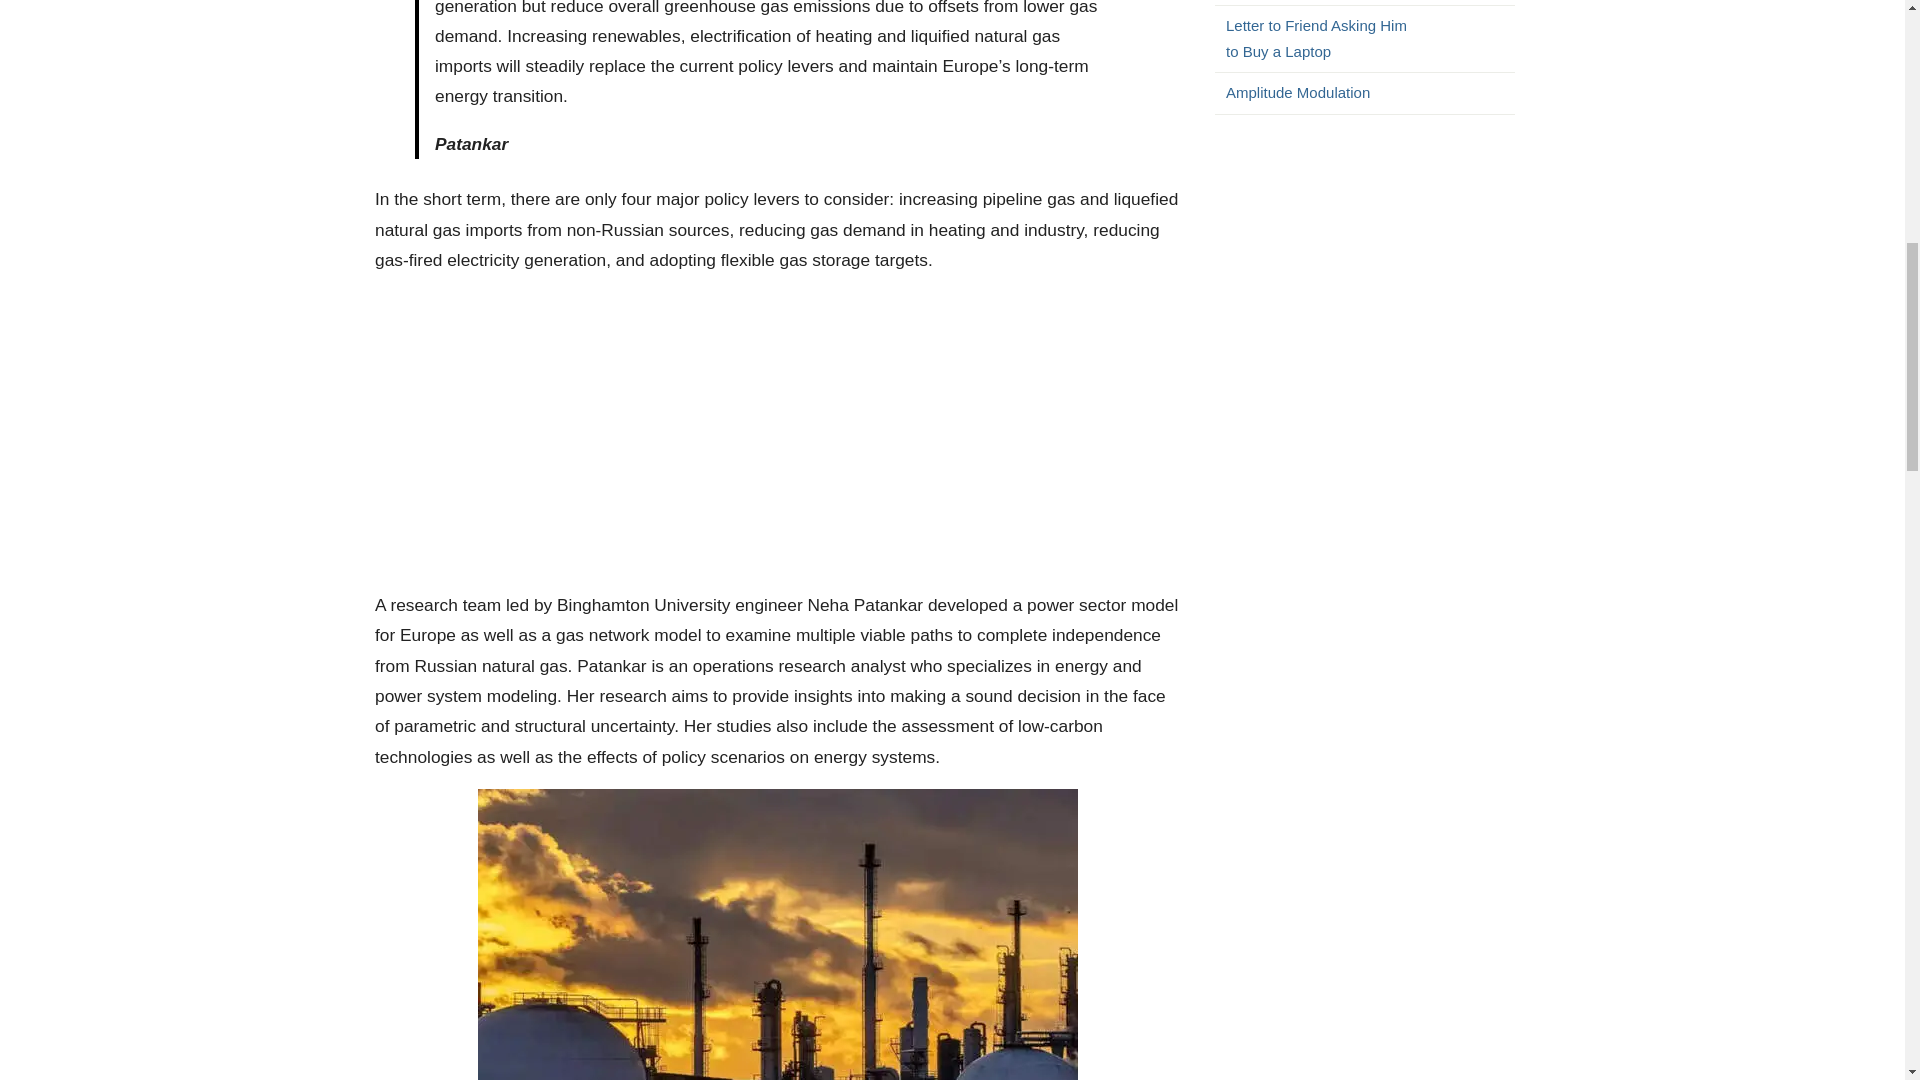 This screenshot has height=1080, width=1920. What do you see at coordinates (1370, 38) in the screenshot?
I see `Letter to Friend Asking Him to Buy a Laptop` at bounding box center [1370, 38].